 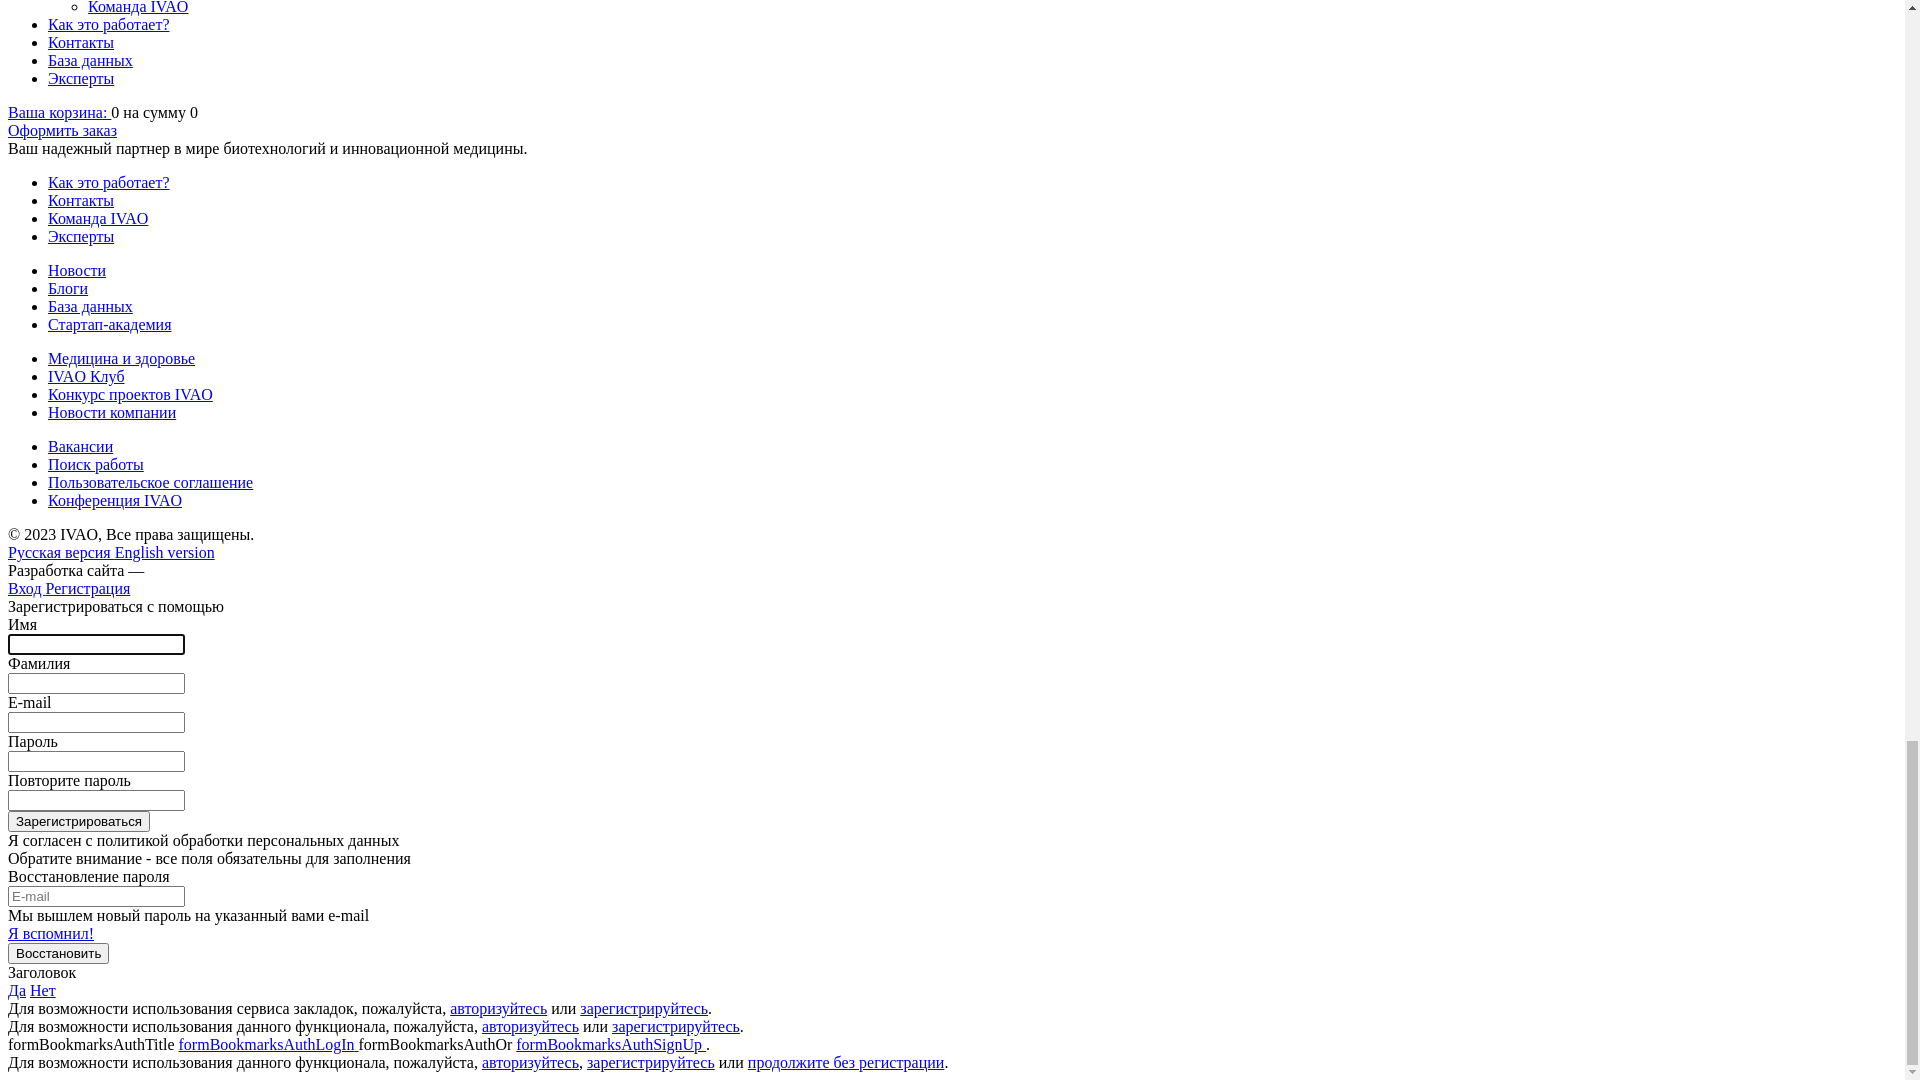 I want to click on En, so click(x=40, y=146).